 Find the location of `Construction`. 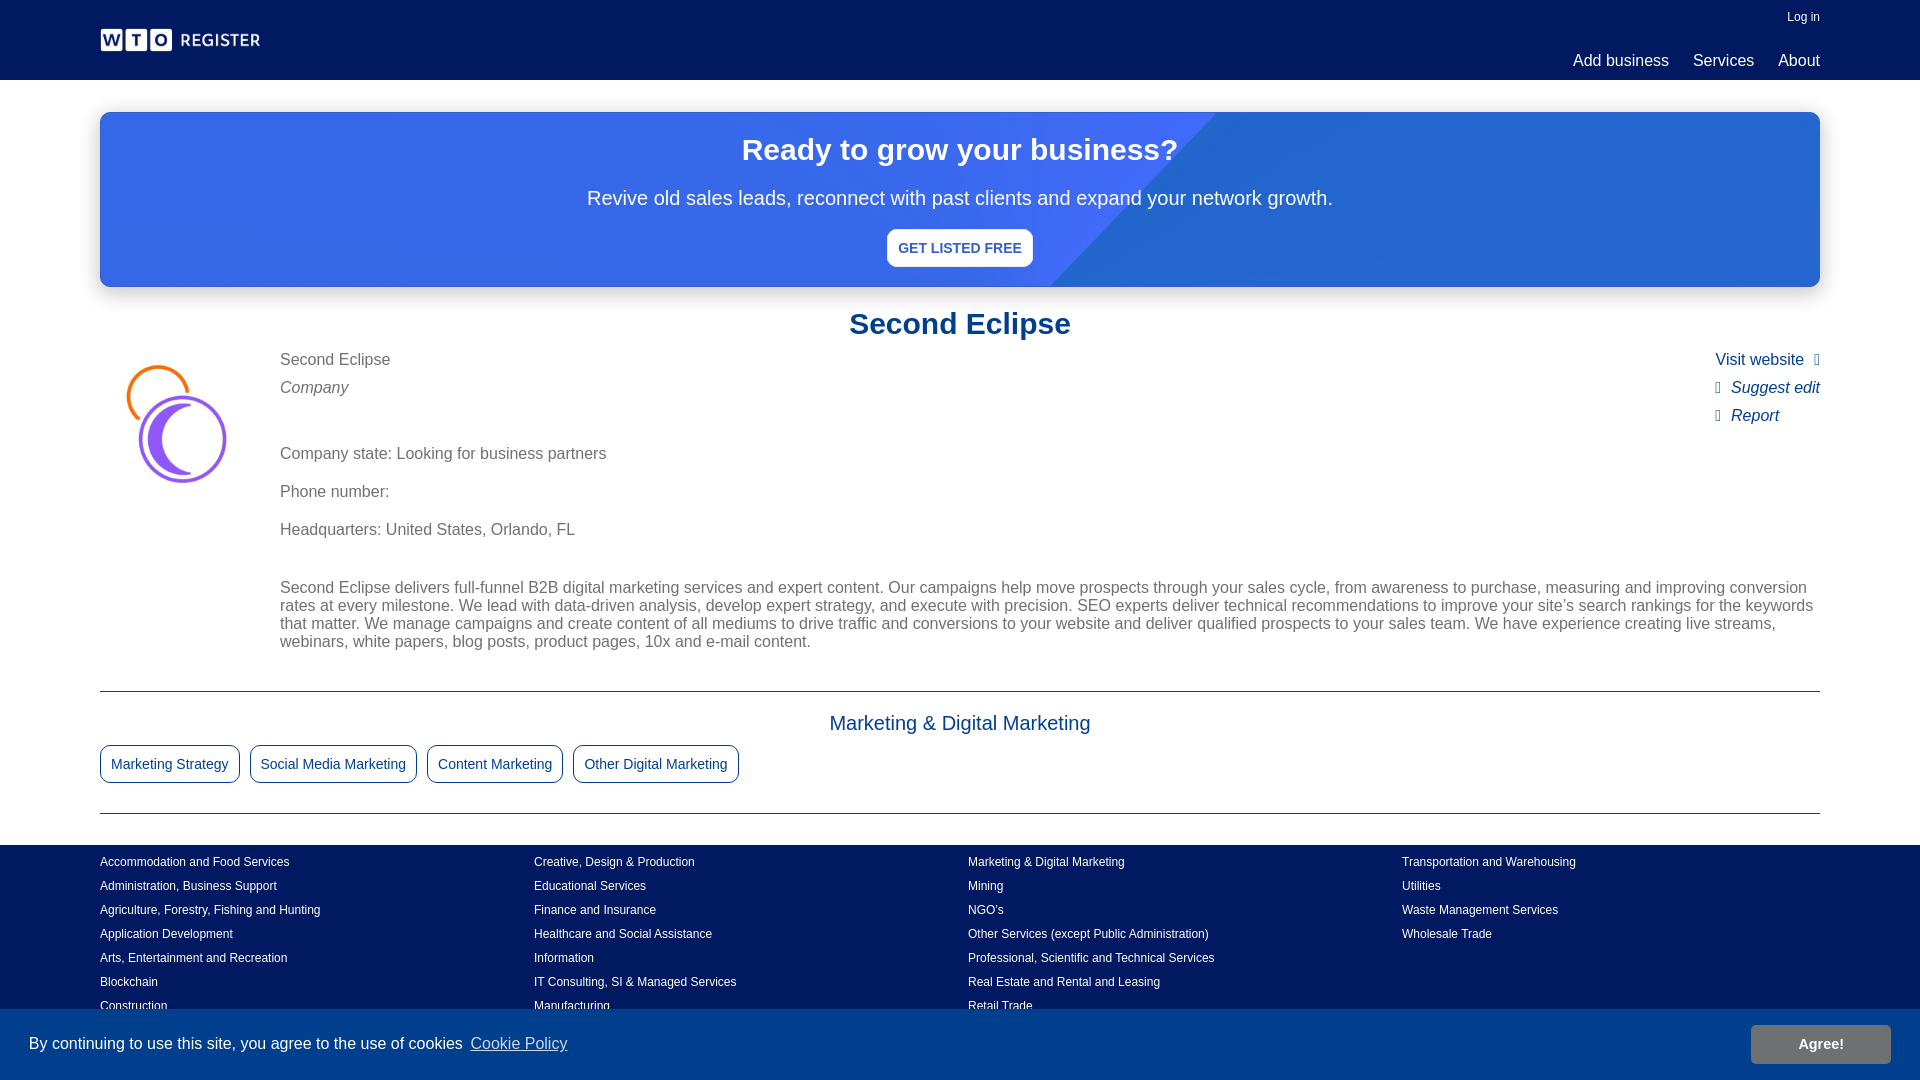

Construction is located at coordinates (308, 1006).